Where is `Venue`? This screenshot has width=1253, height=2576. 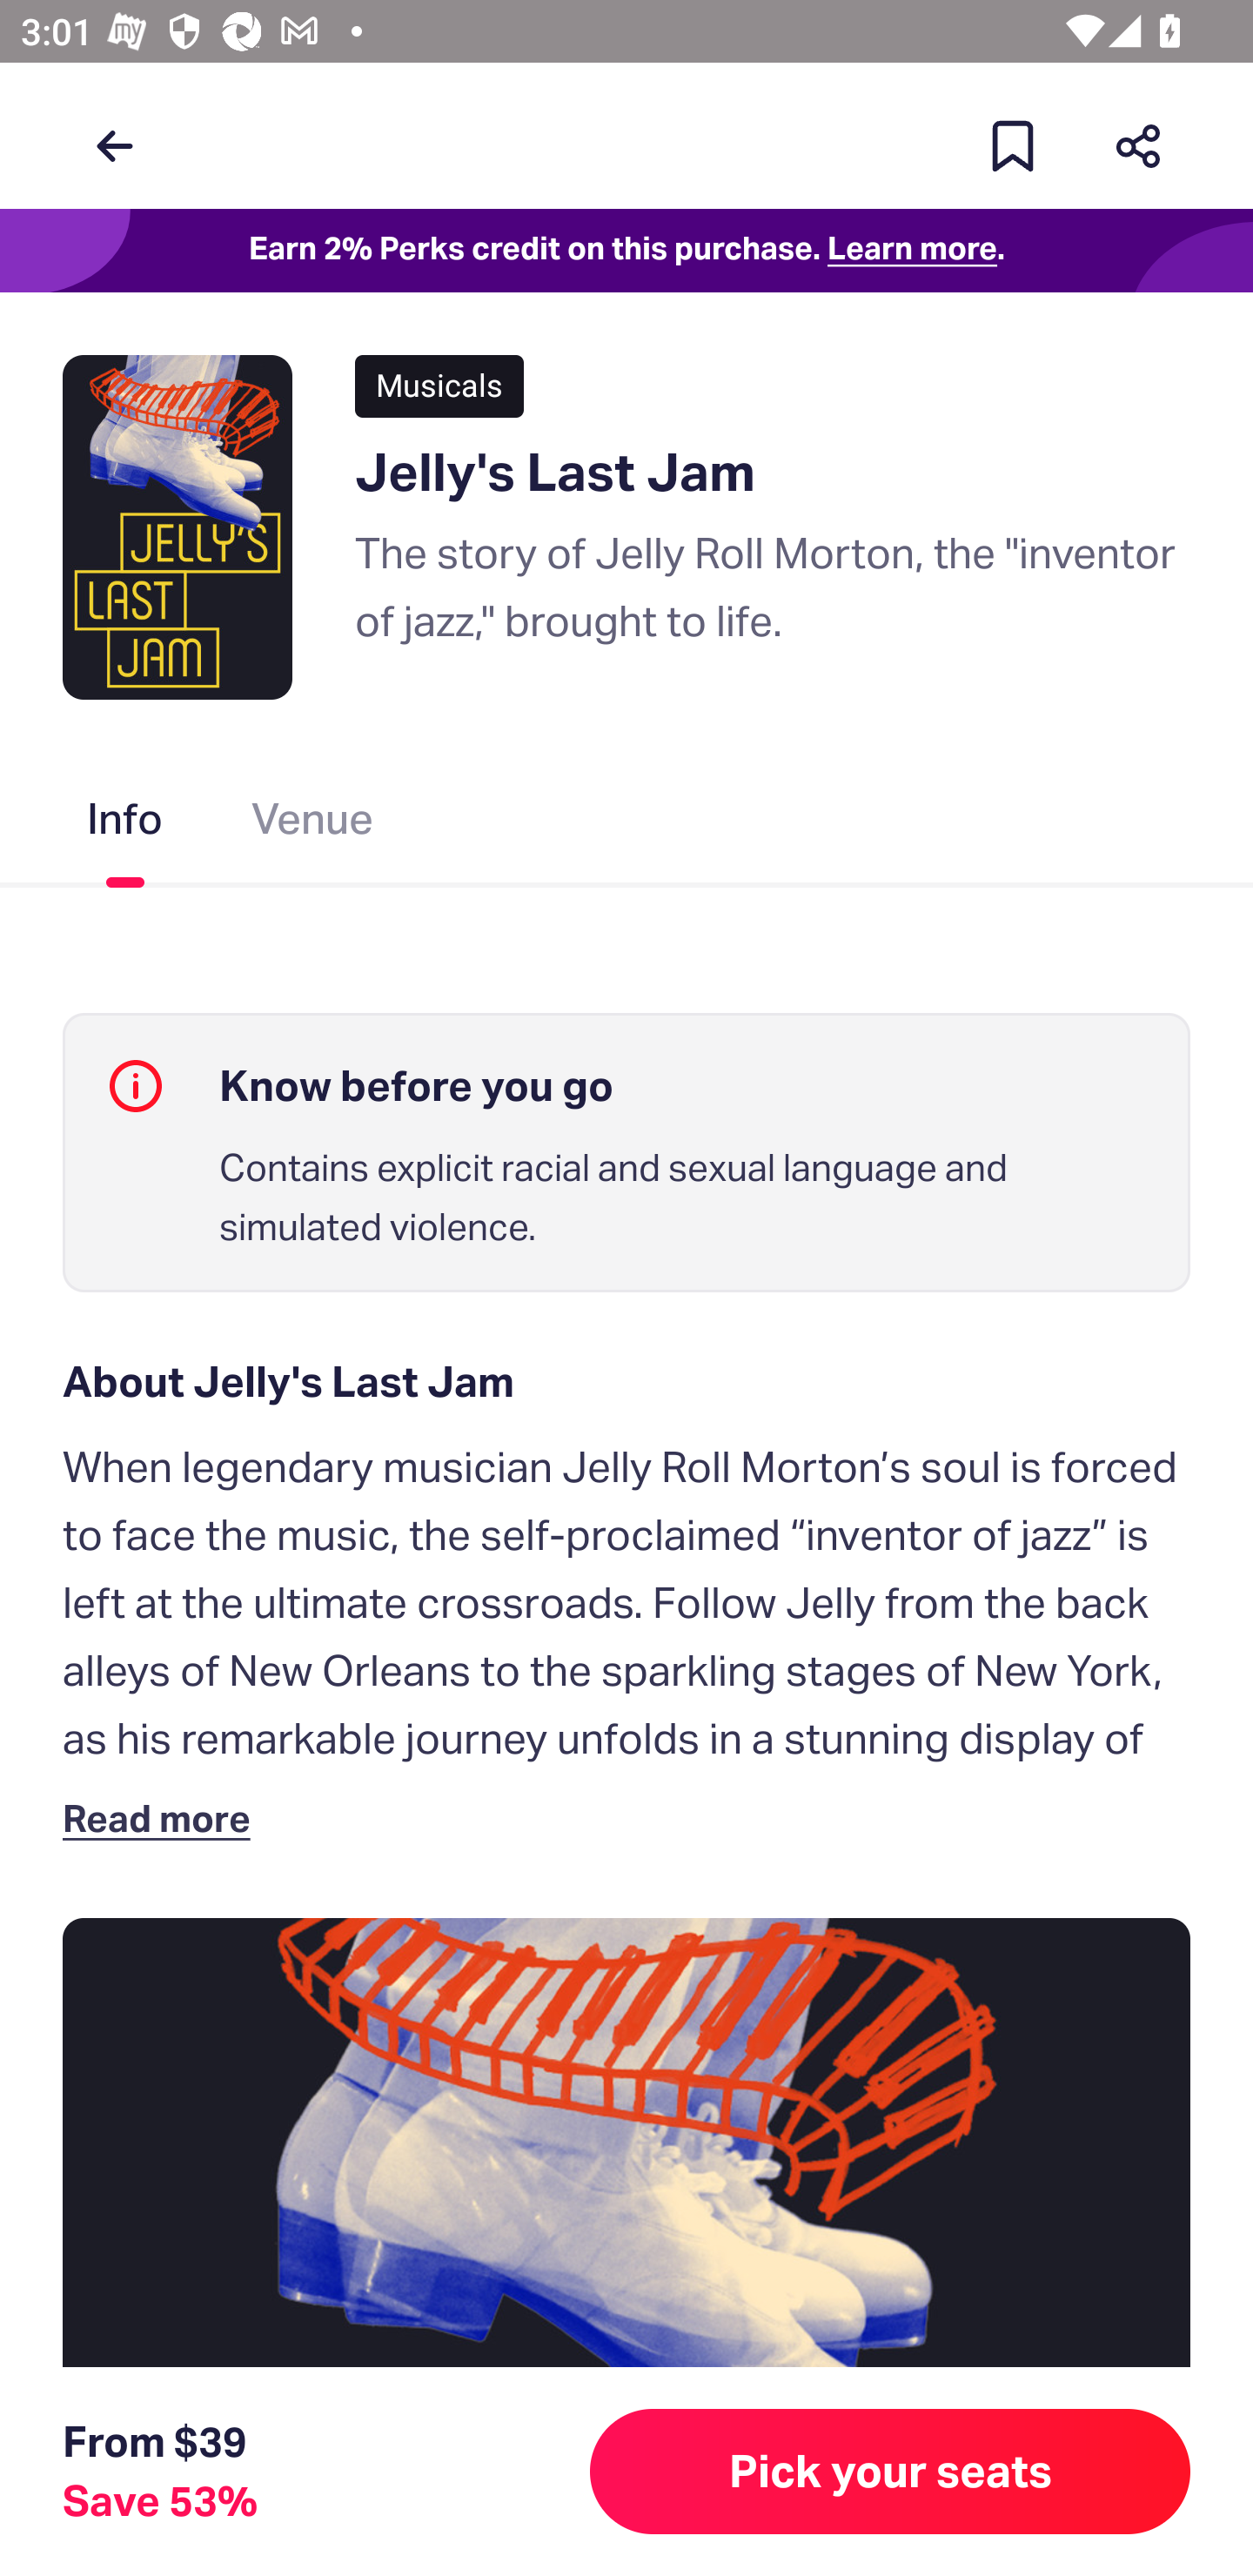 Venue is located at coordinates (313, 825).